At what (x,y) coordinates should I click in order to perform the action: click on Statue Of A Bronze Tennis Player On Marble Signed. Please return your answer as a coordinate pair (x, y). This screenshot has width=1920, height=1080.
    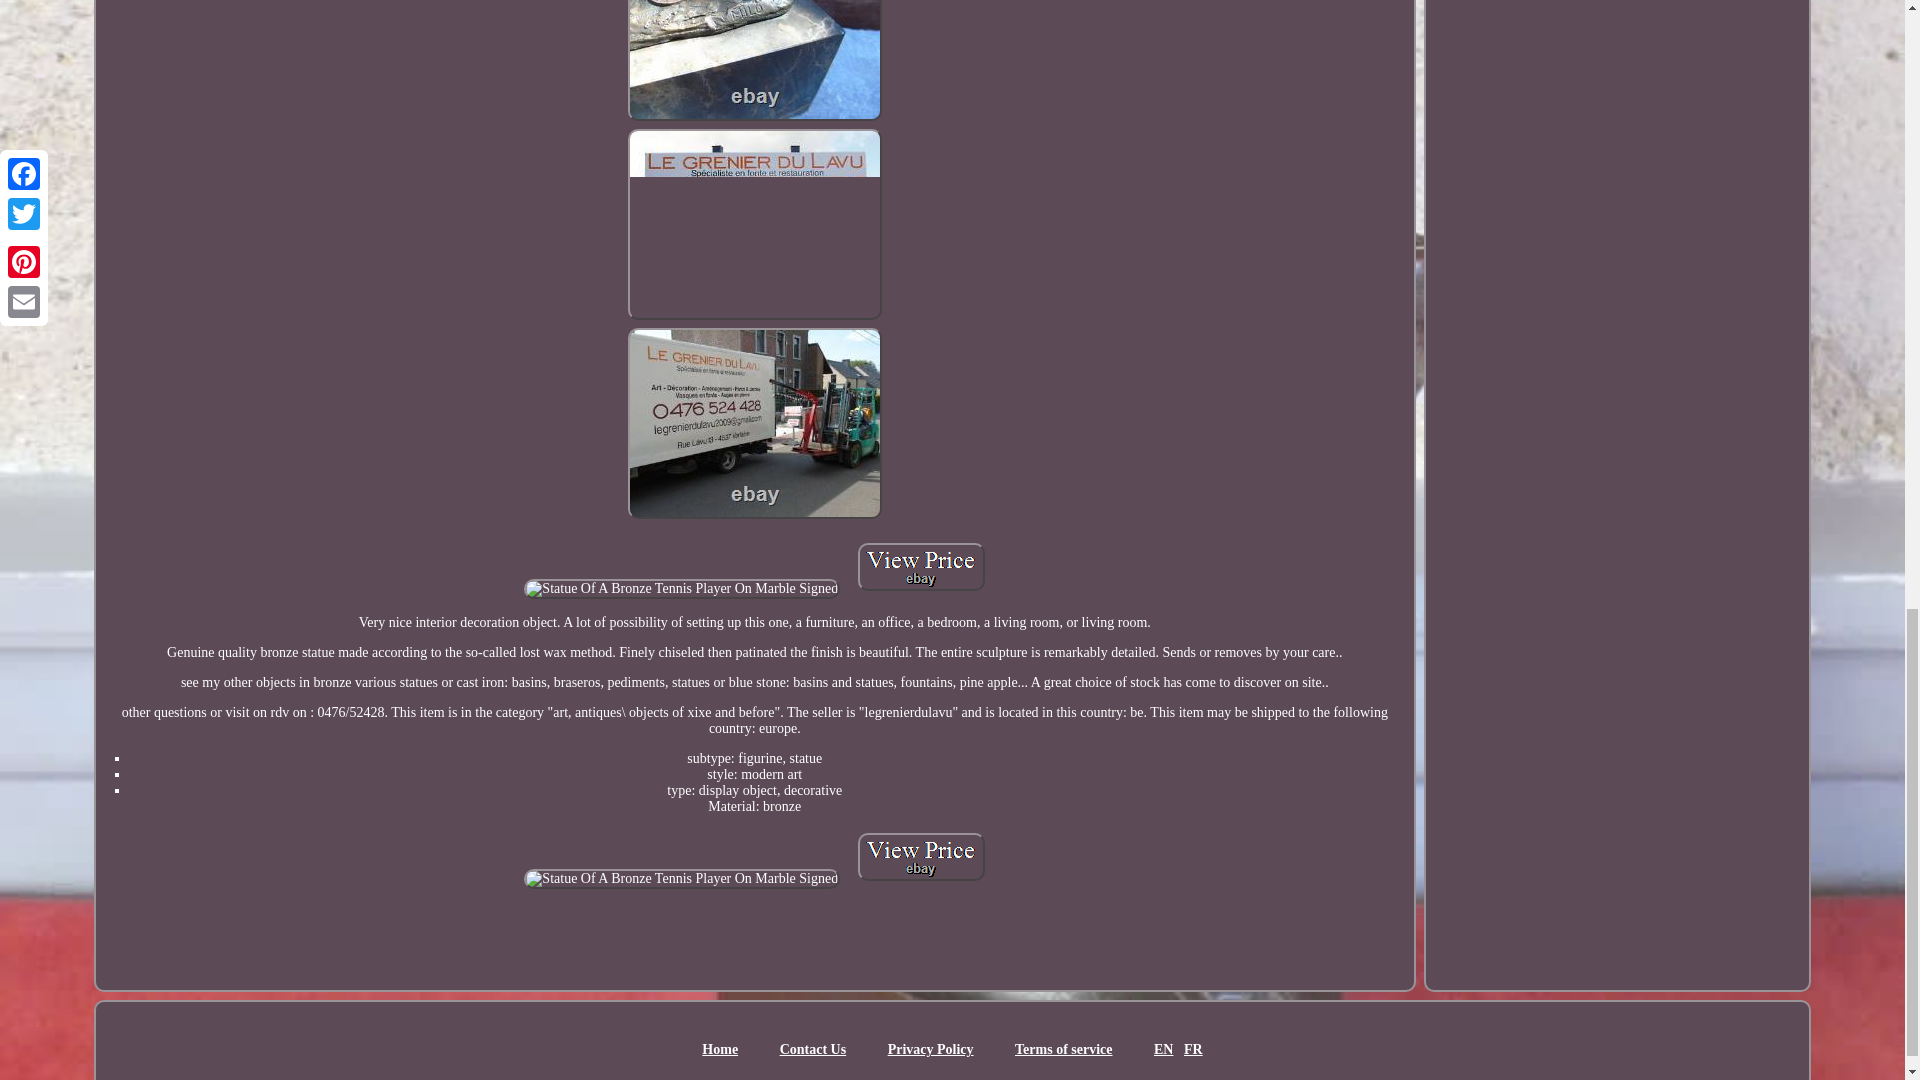
    Looking at the image, I should click on (682, 878).